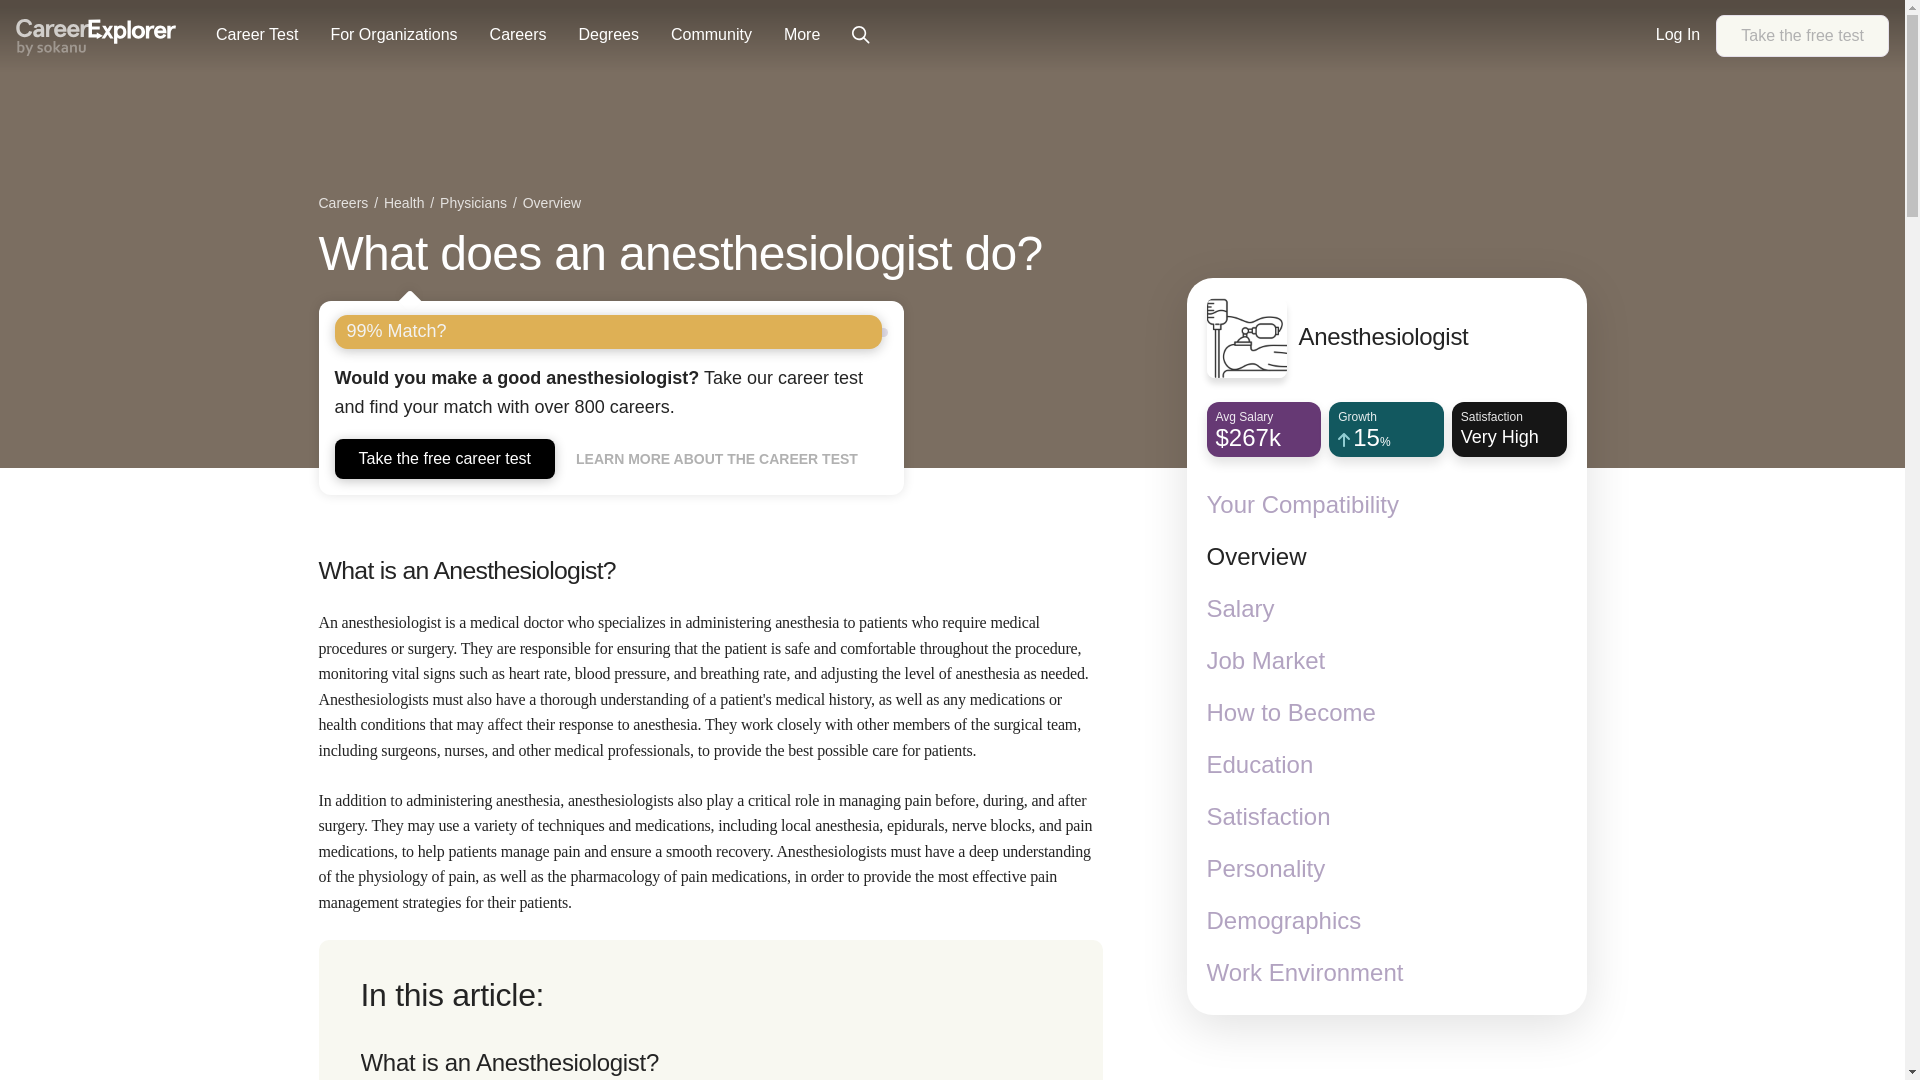  Describe the element at coordinates (801, 36) in the screenshot. I see `More` at that location.